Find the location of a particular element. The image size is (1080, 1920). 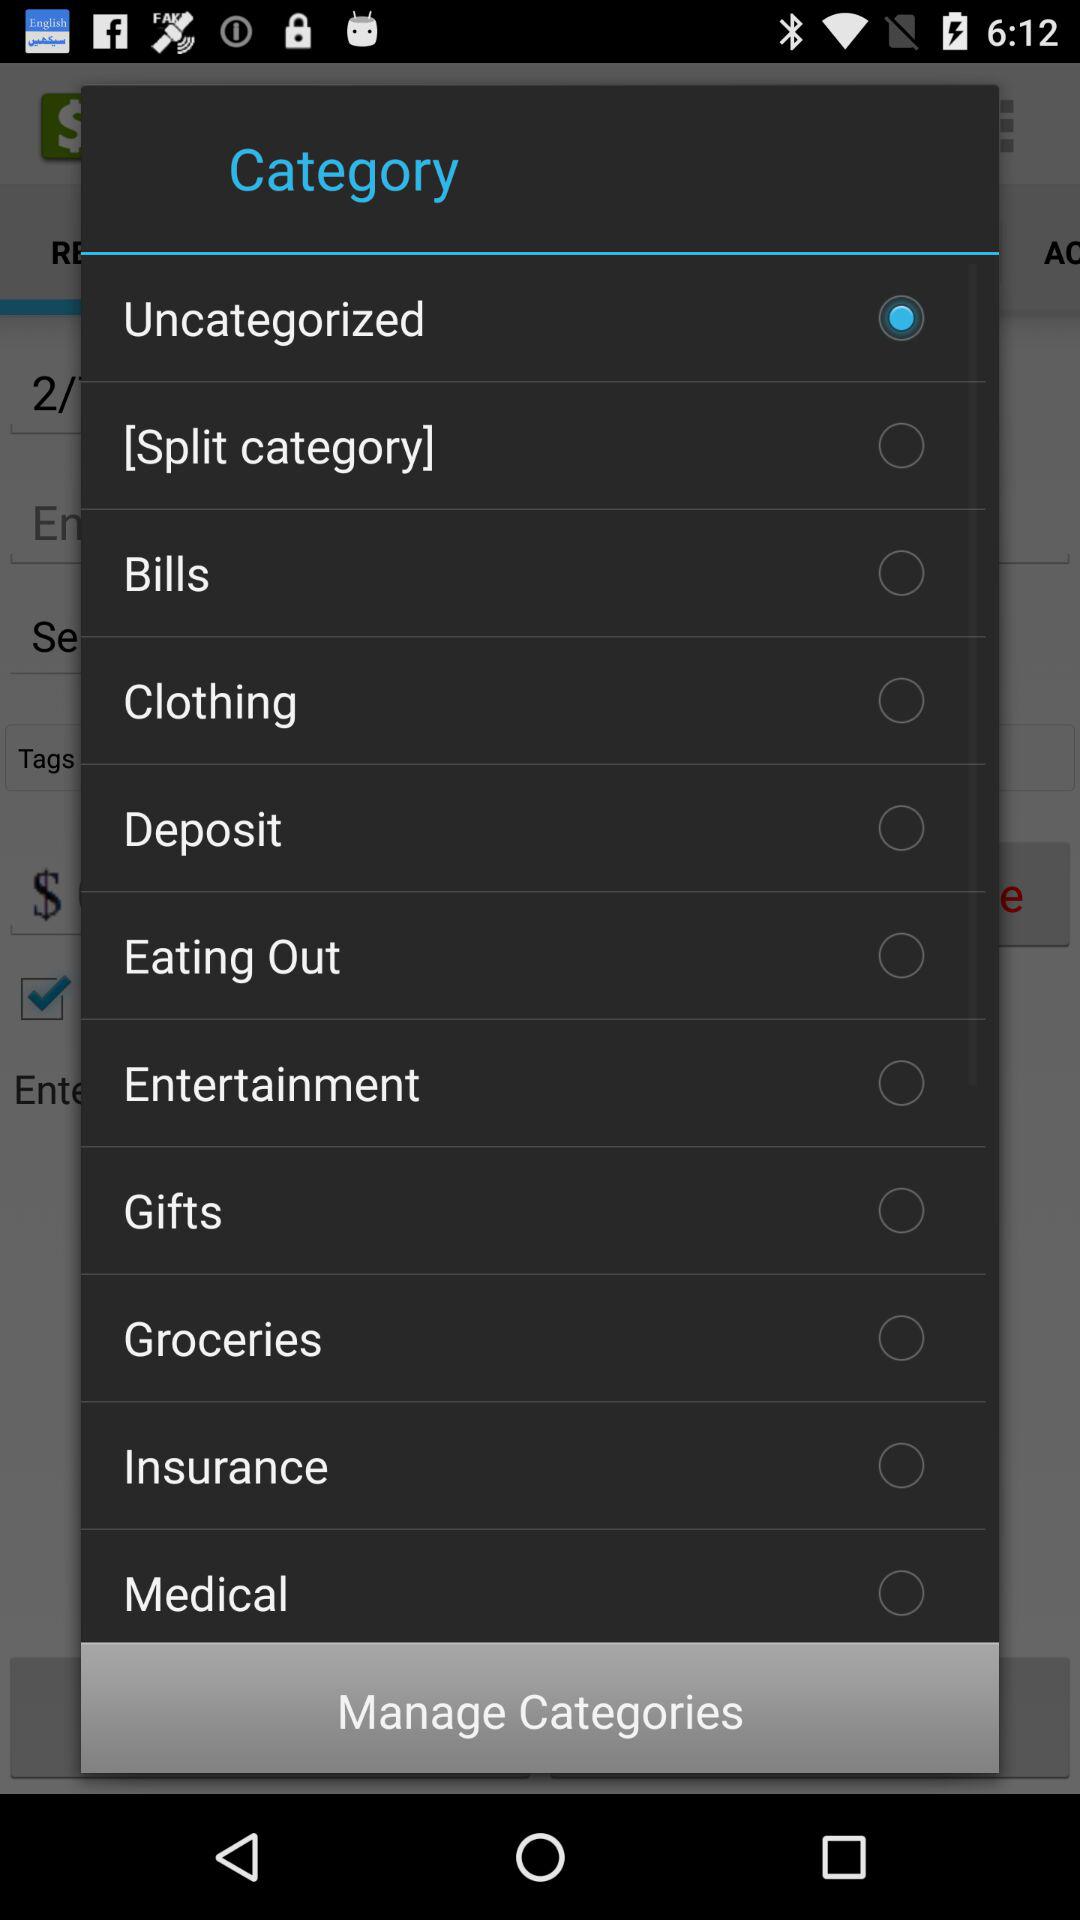

tap the icon above medical checkbox is located at coordinates (533, 1465).